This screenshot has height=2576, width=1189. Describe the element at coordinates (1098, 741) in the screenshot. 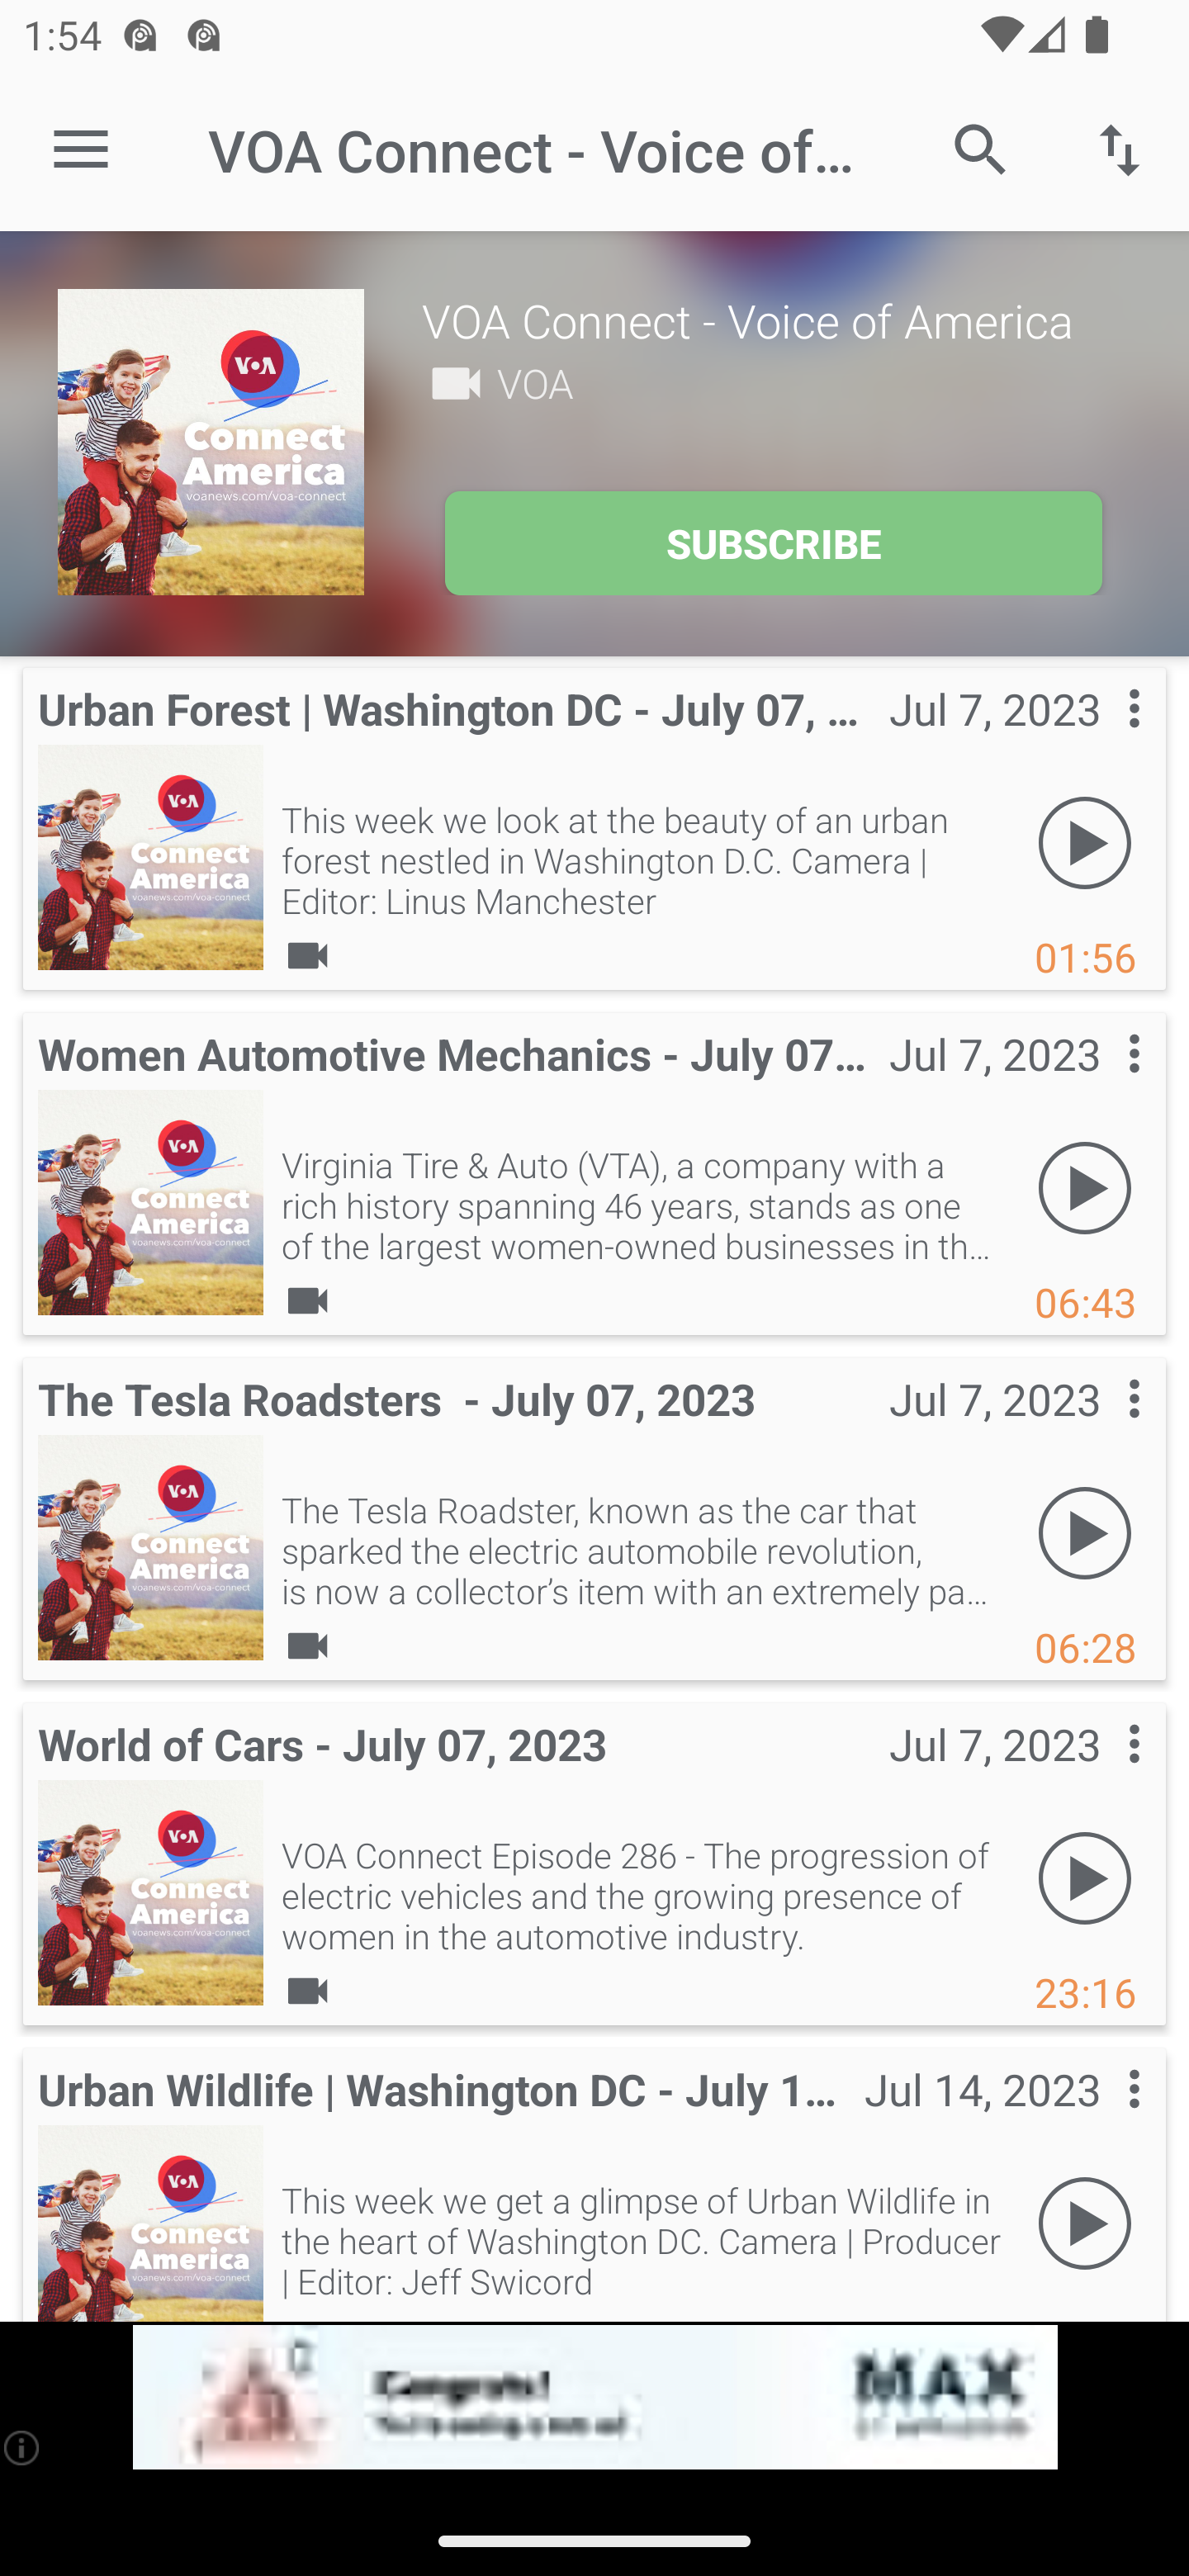

I see `Contextual menu` at that location.